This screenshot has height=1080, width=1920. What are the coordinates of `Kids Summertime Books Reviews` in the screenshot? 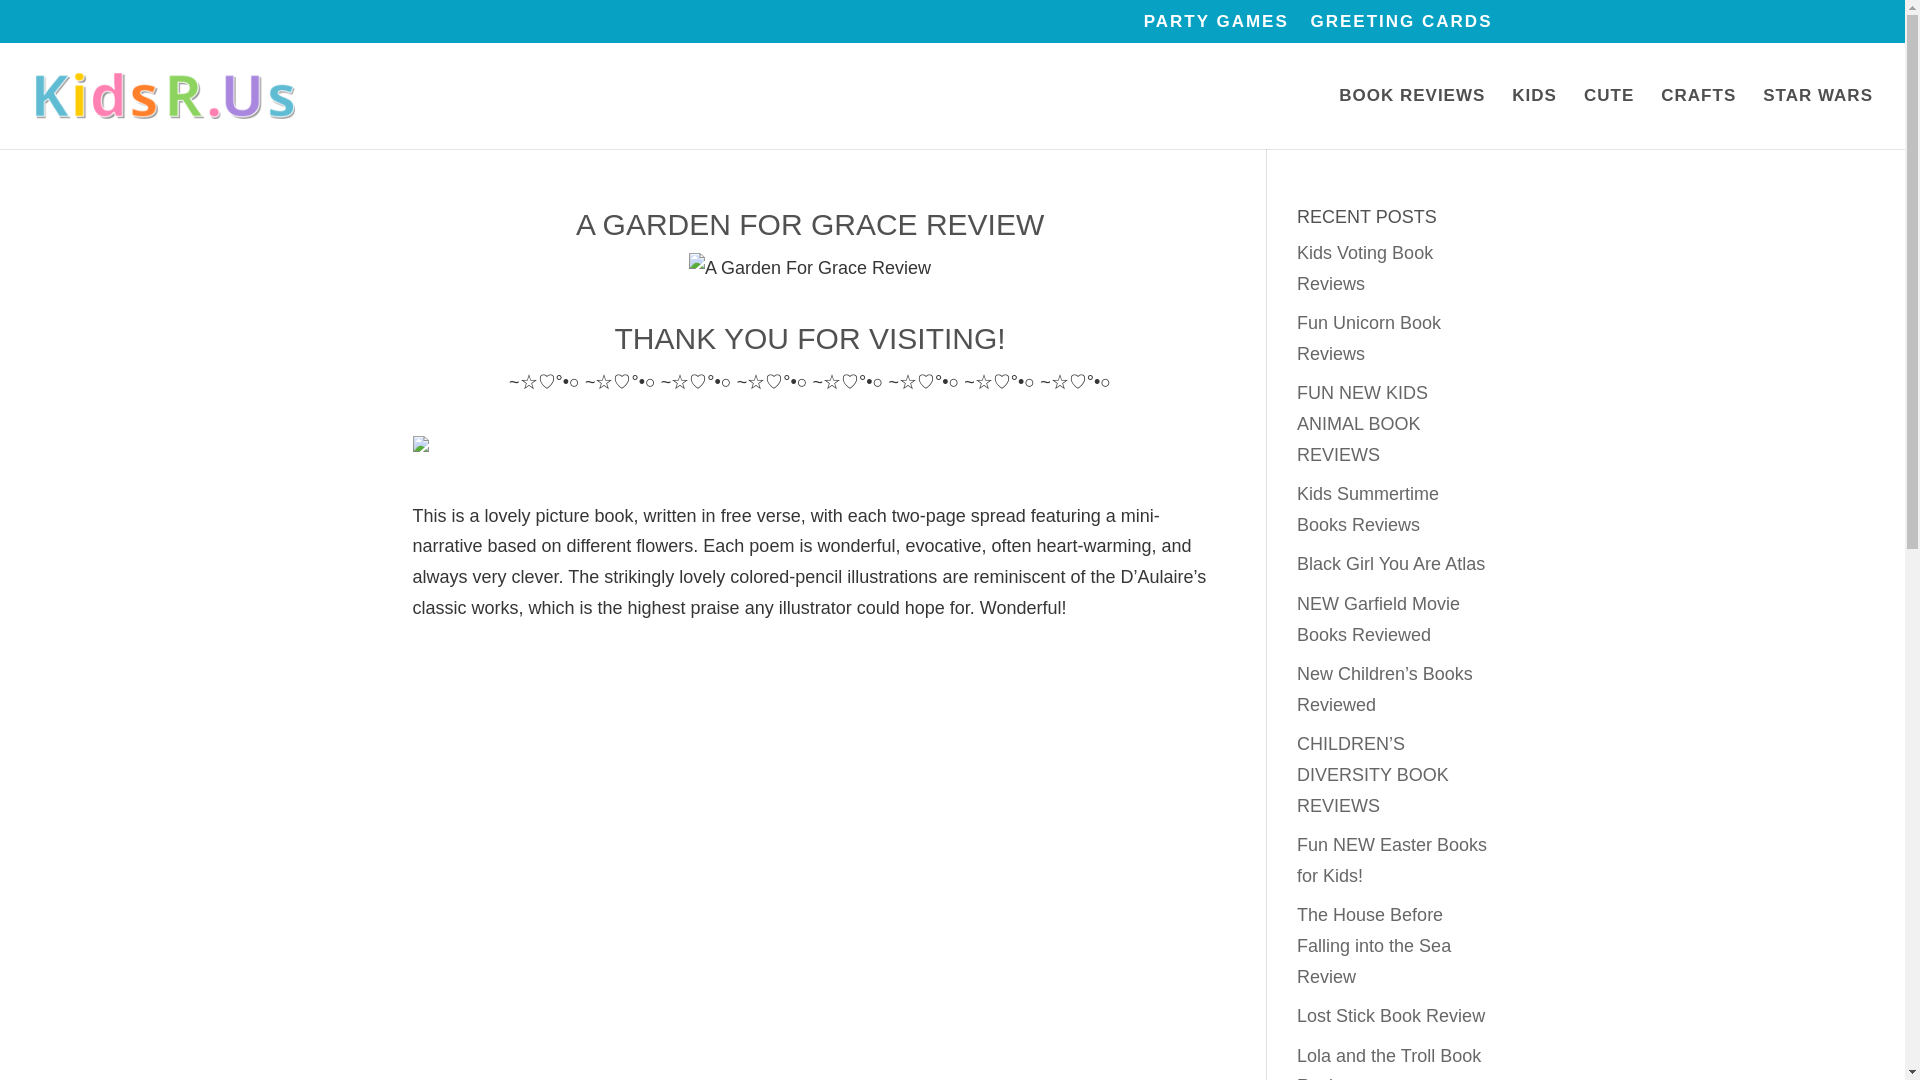 It's located at (1368, 508).